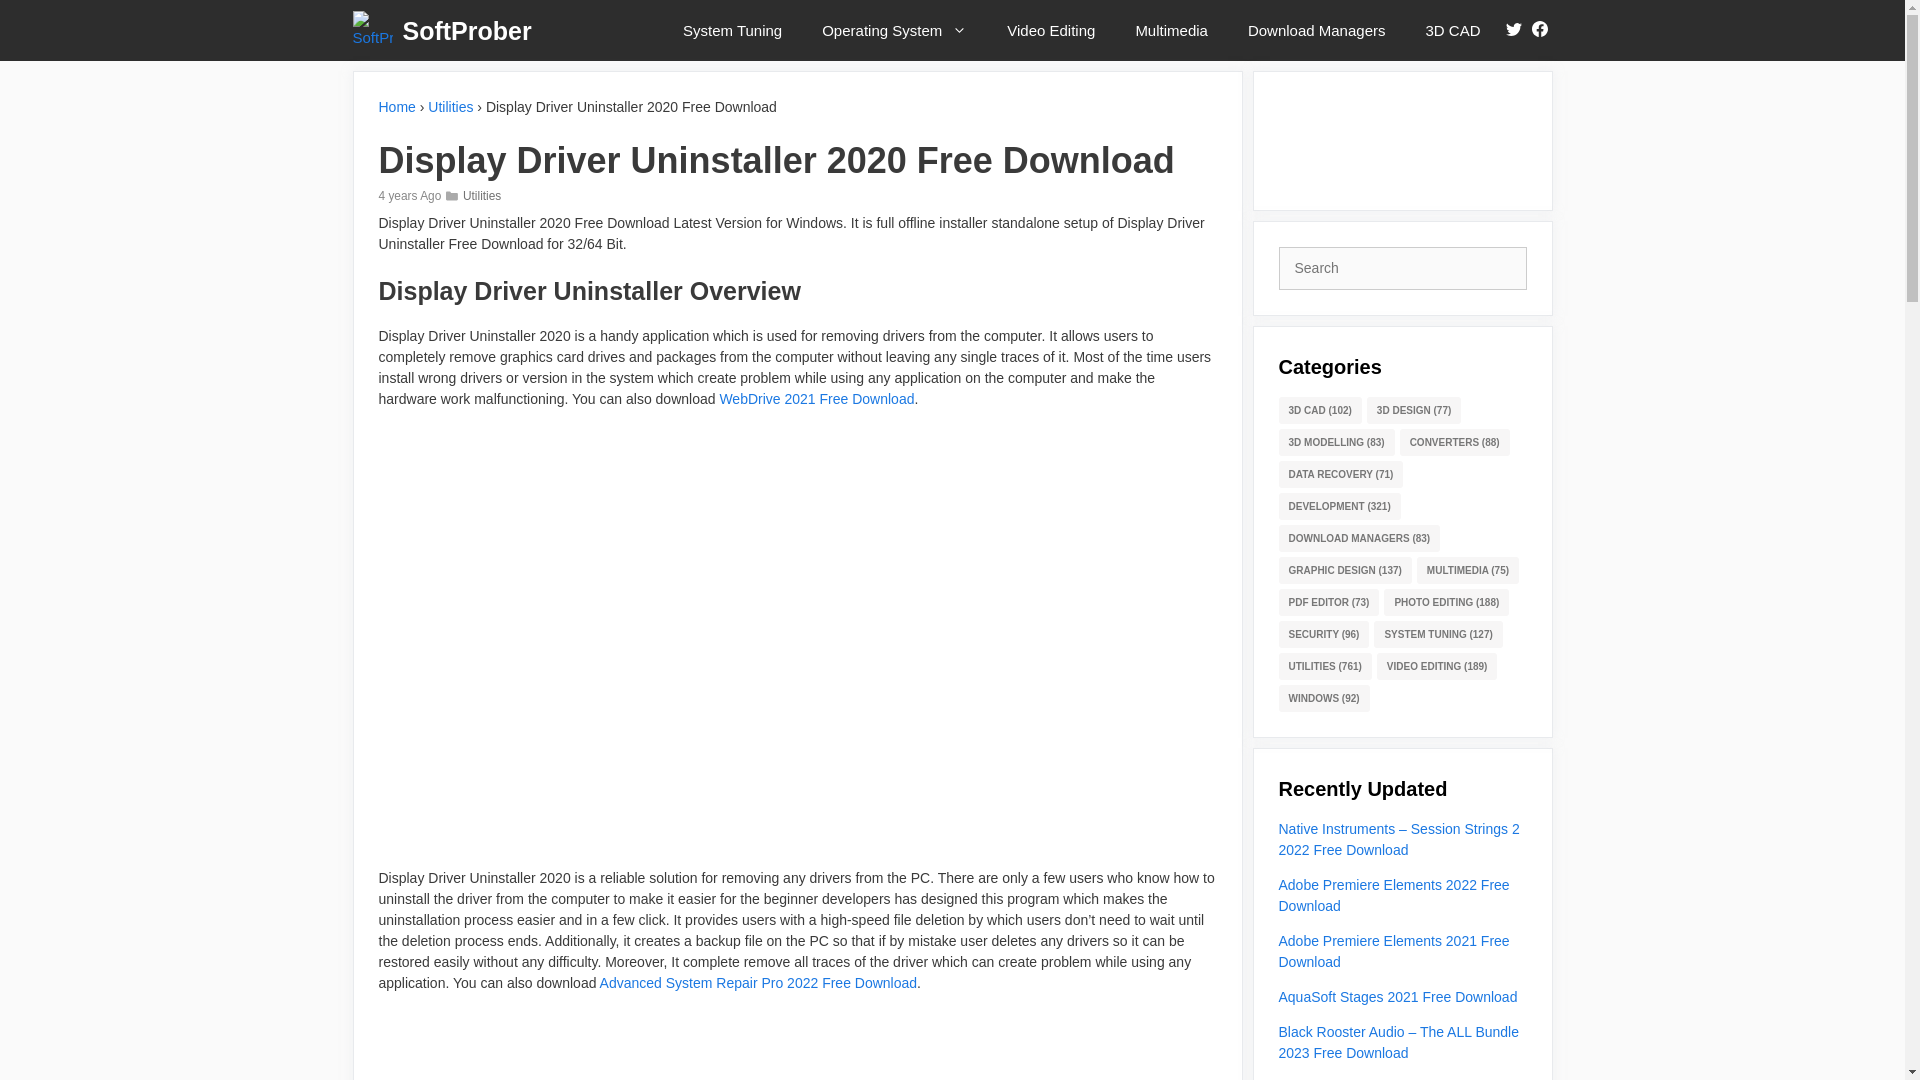 The image size is (1920, 1080). What do you see at coordinates (816, 398) in the screenshot?
I see `WebDrive 2021 Free Download` at bounding box center [816, 398].